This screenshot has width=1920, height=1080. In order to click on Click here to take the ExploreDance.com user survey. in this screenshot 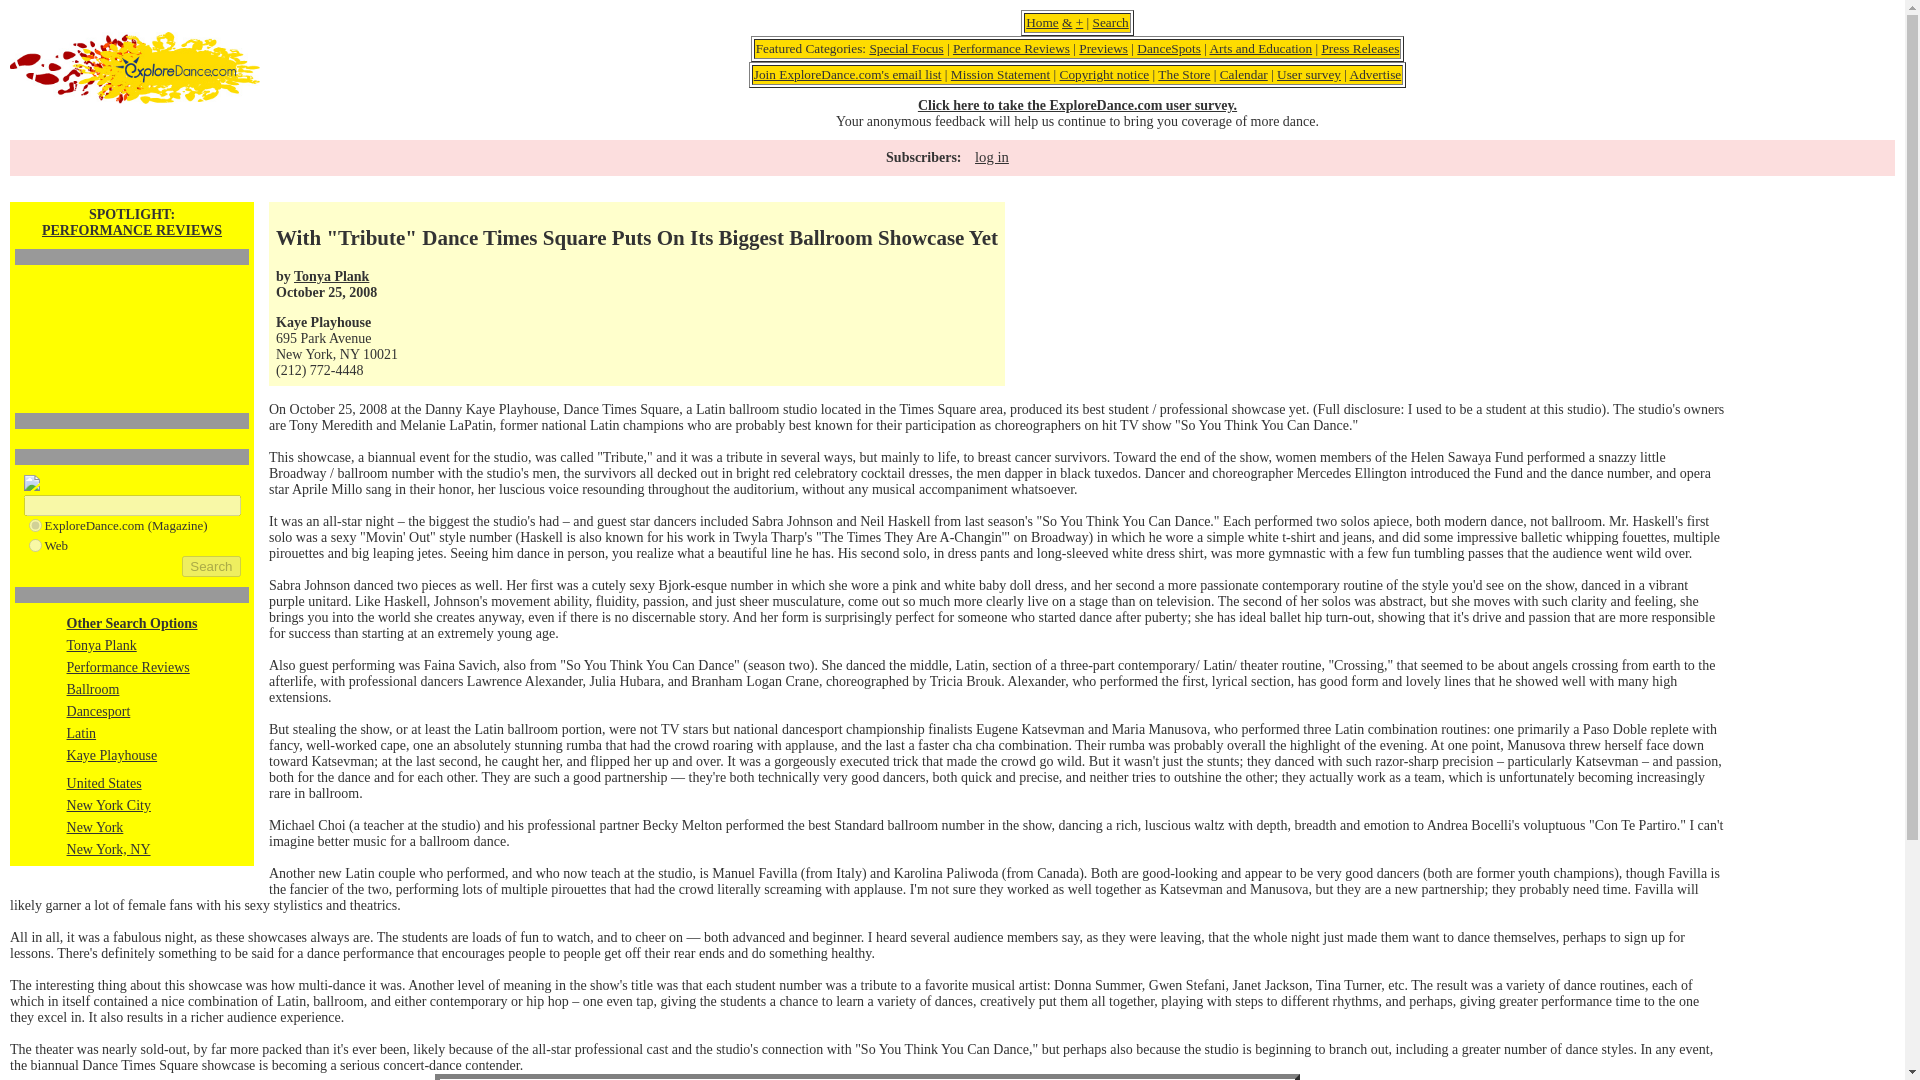, I will do `click(1076, 106)`.